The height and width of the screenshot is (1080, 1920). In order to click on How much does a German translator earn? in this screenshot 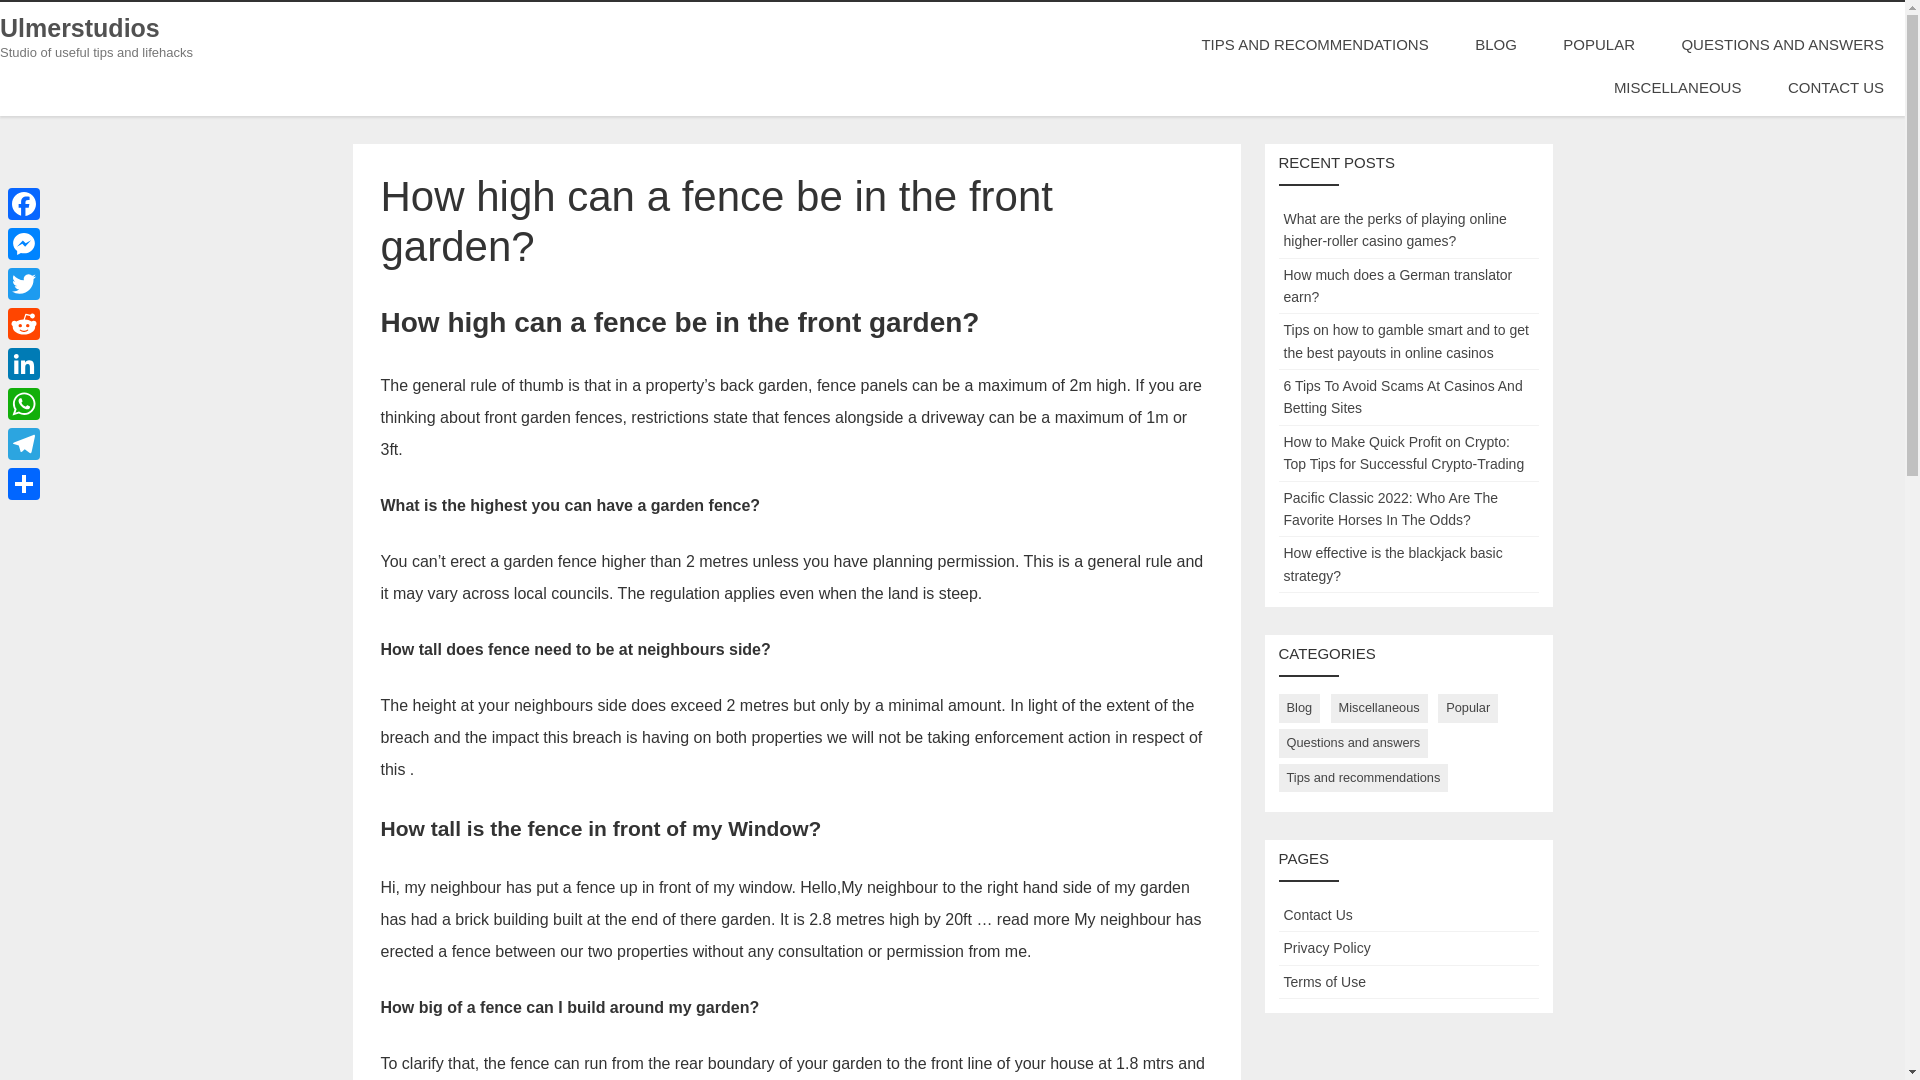, I will do `click(1398, 284)`.